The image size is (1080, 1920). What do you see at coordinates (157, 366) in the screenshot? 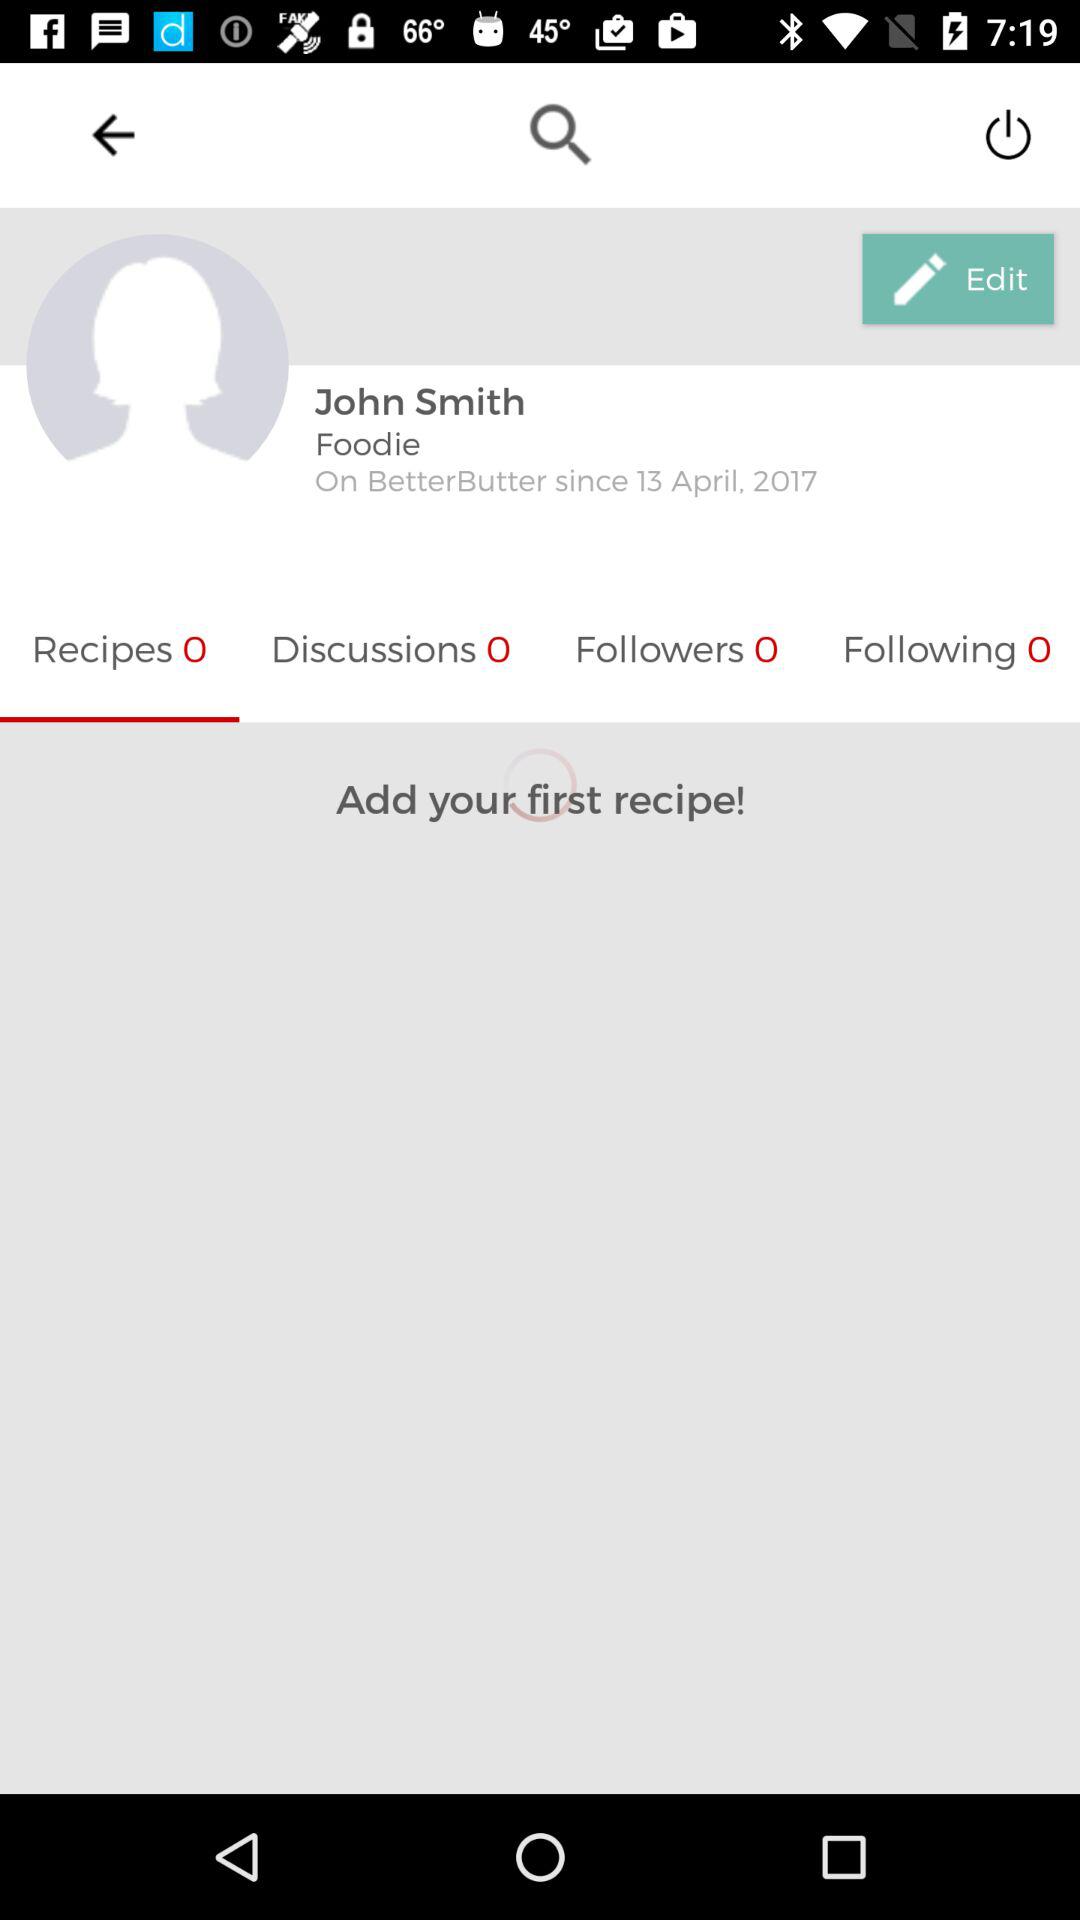
I see `click on the profile icon` at bounding box center [157, 366].